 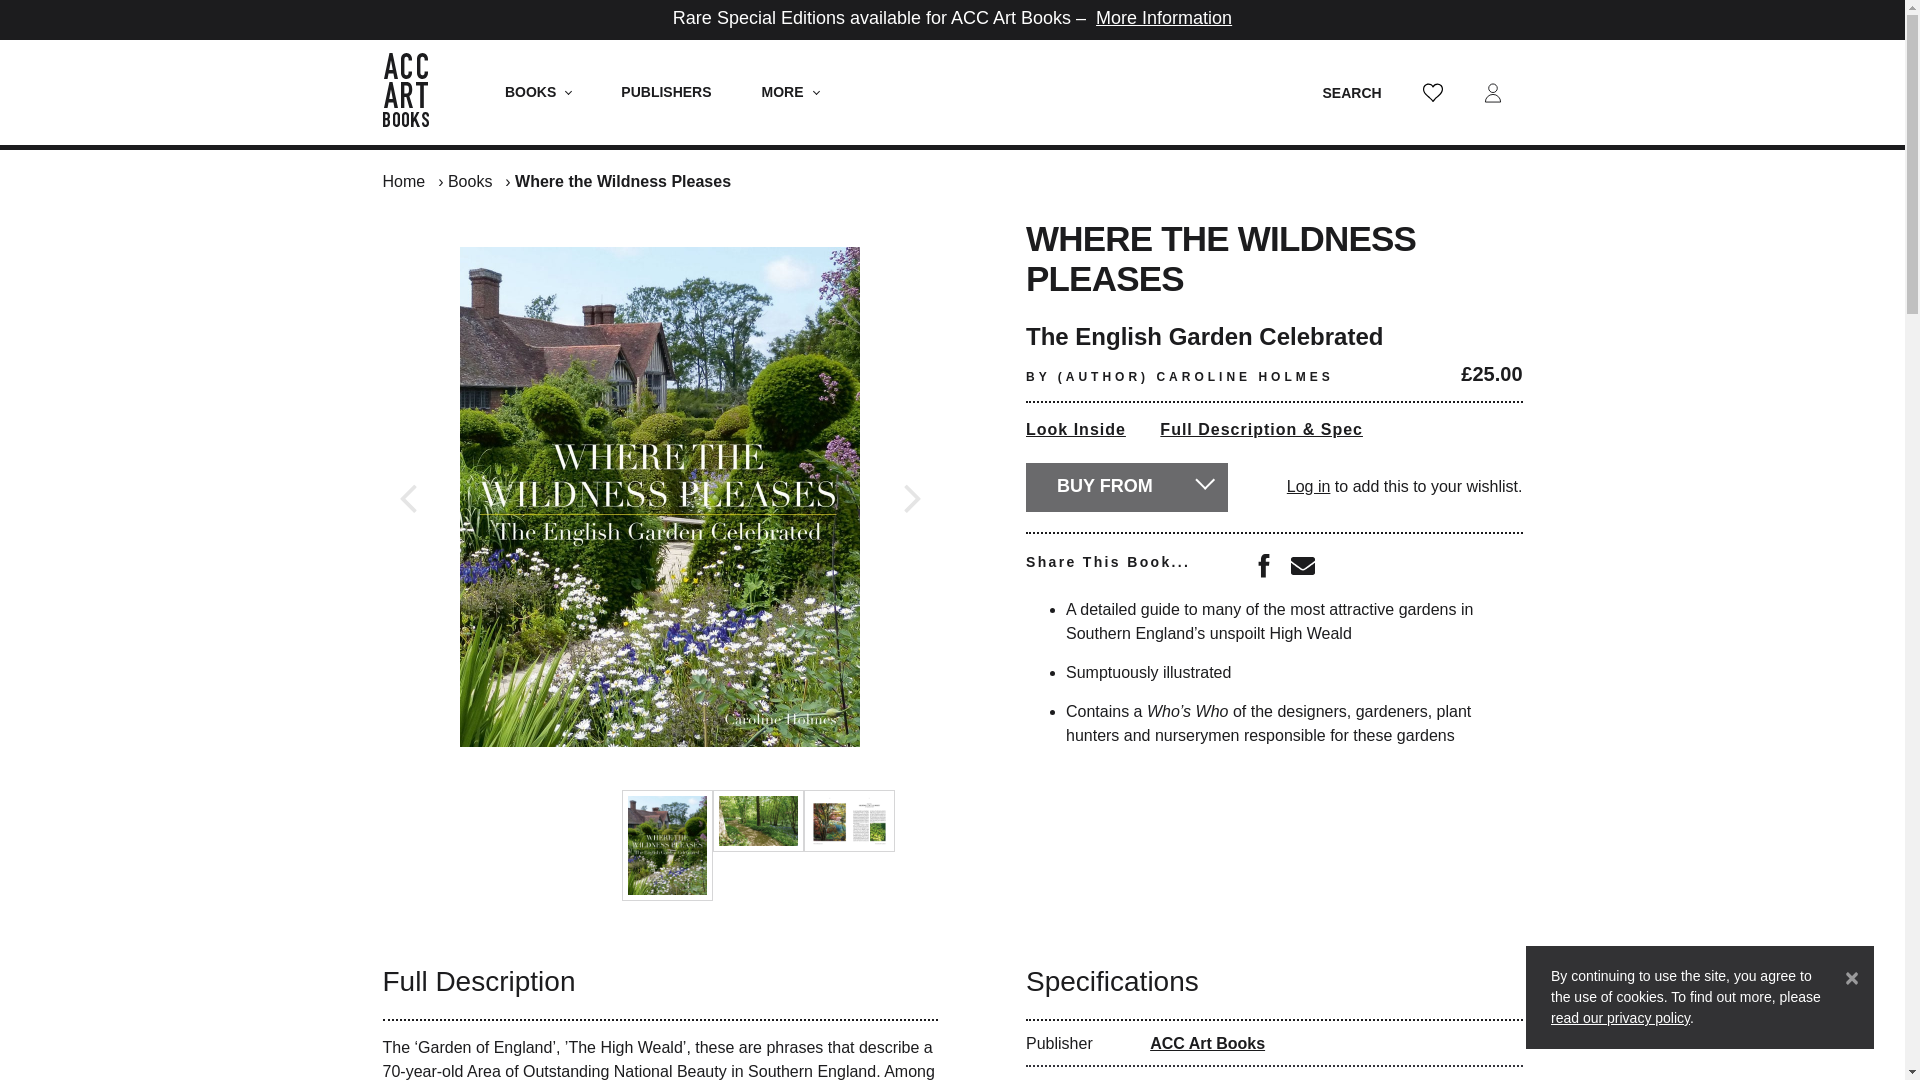 What do you see at coordinates (416, 92) in the screenshot?
I see `ACC Art Books UK` at bounding box center [416, 92].